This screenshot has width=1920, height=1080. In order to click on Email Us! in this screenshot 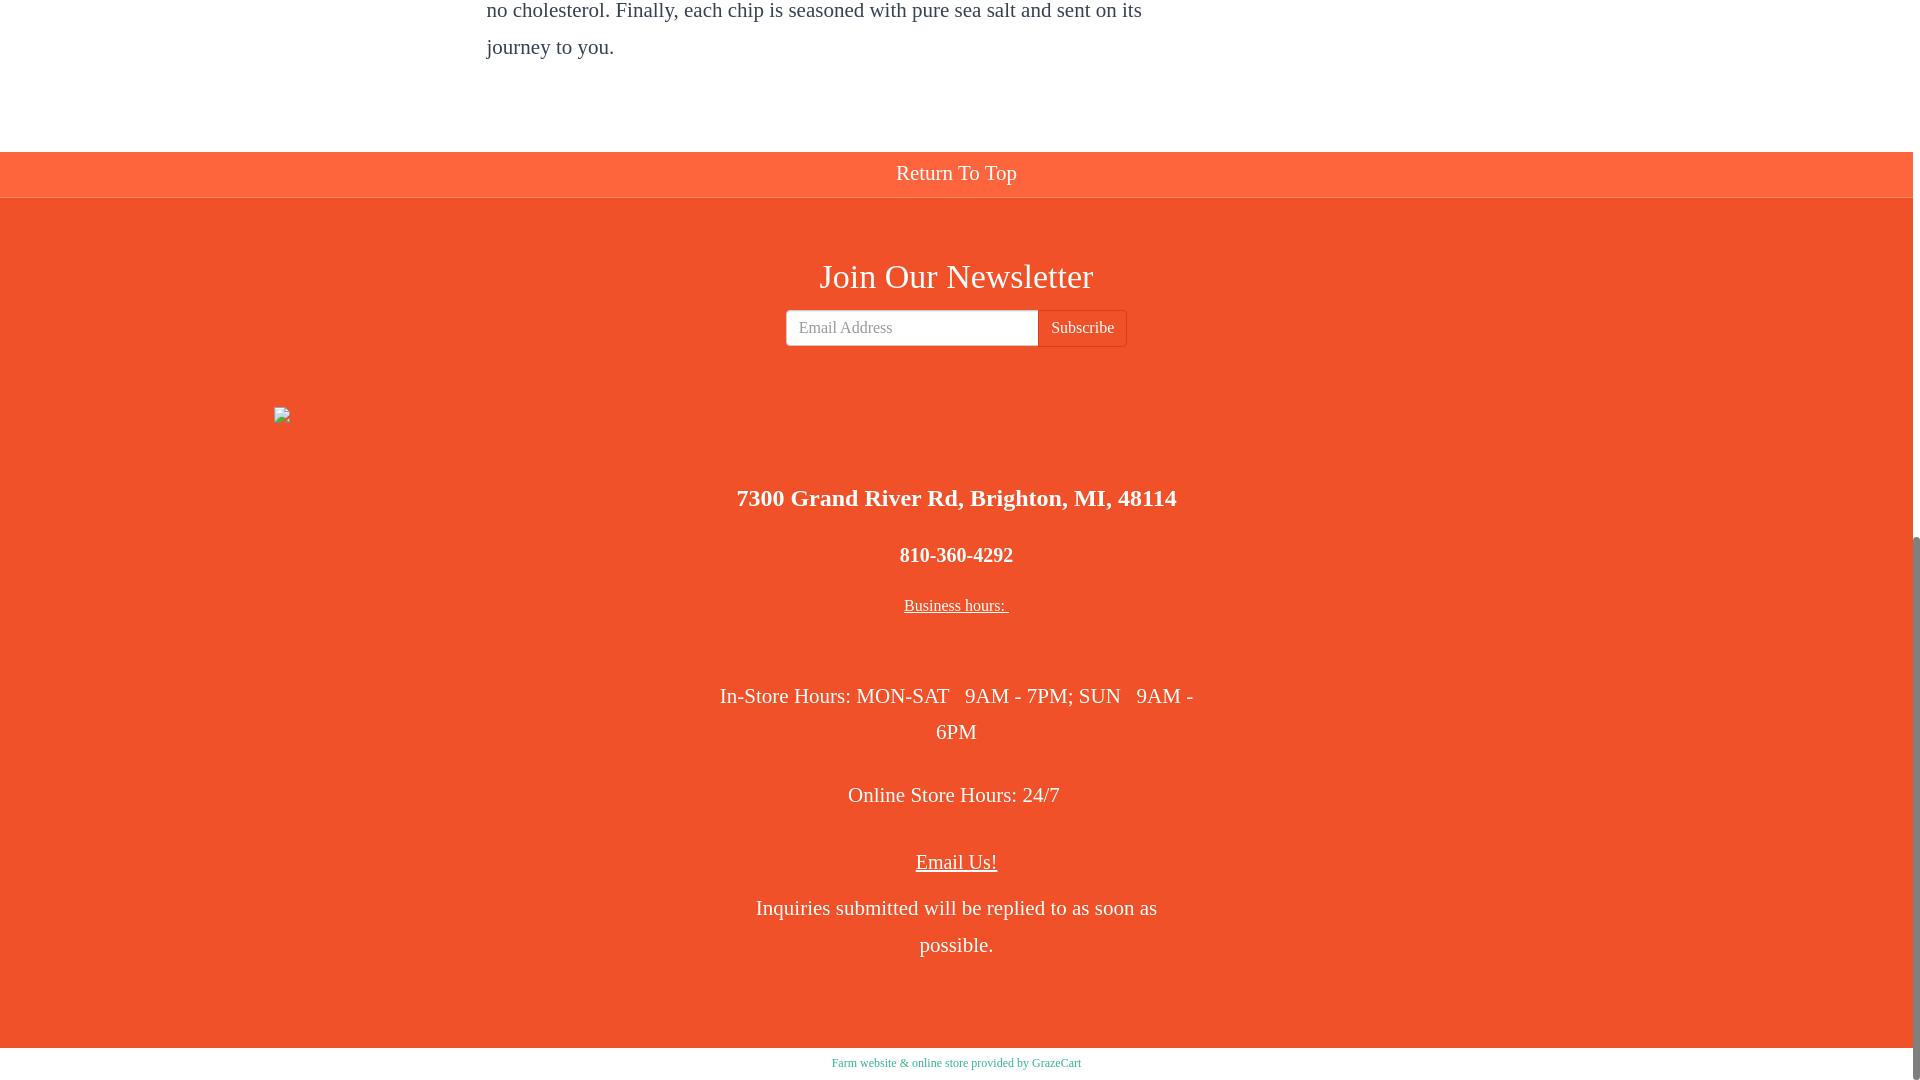, I will do `click(956, 862)`.